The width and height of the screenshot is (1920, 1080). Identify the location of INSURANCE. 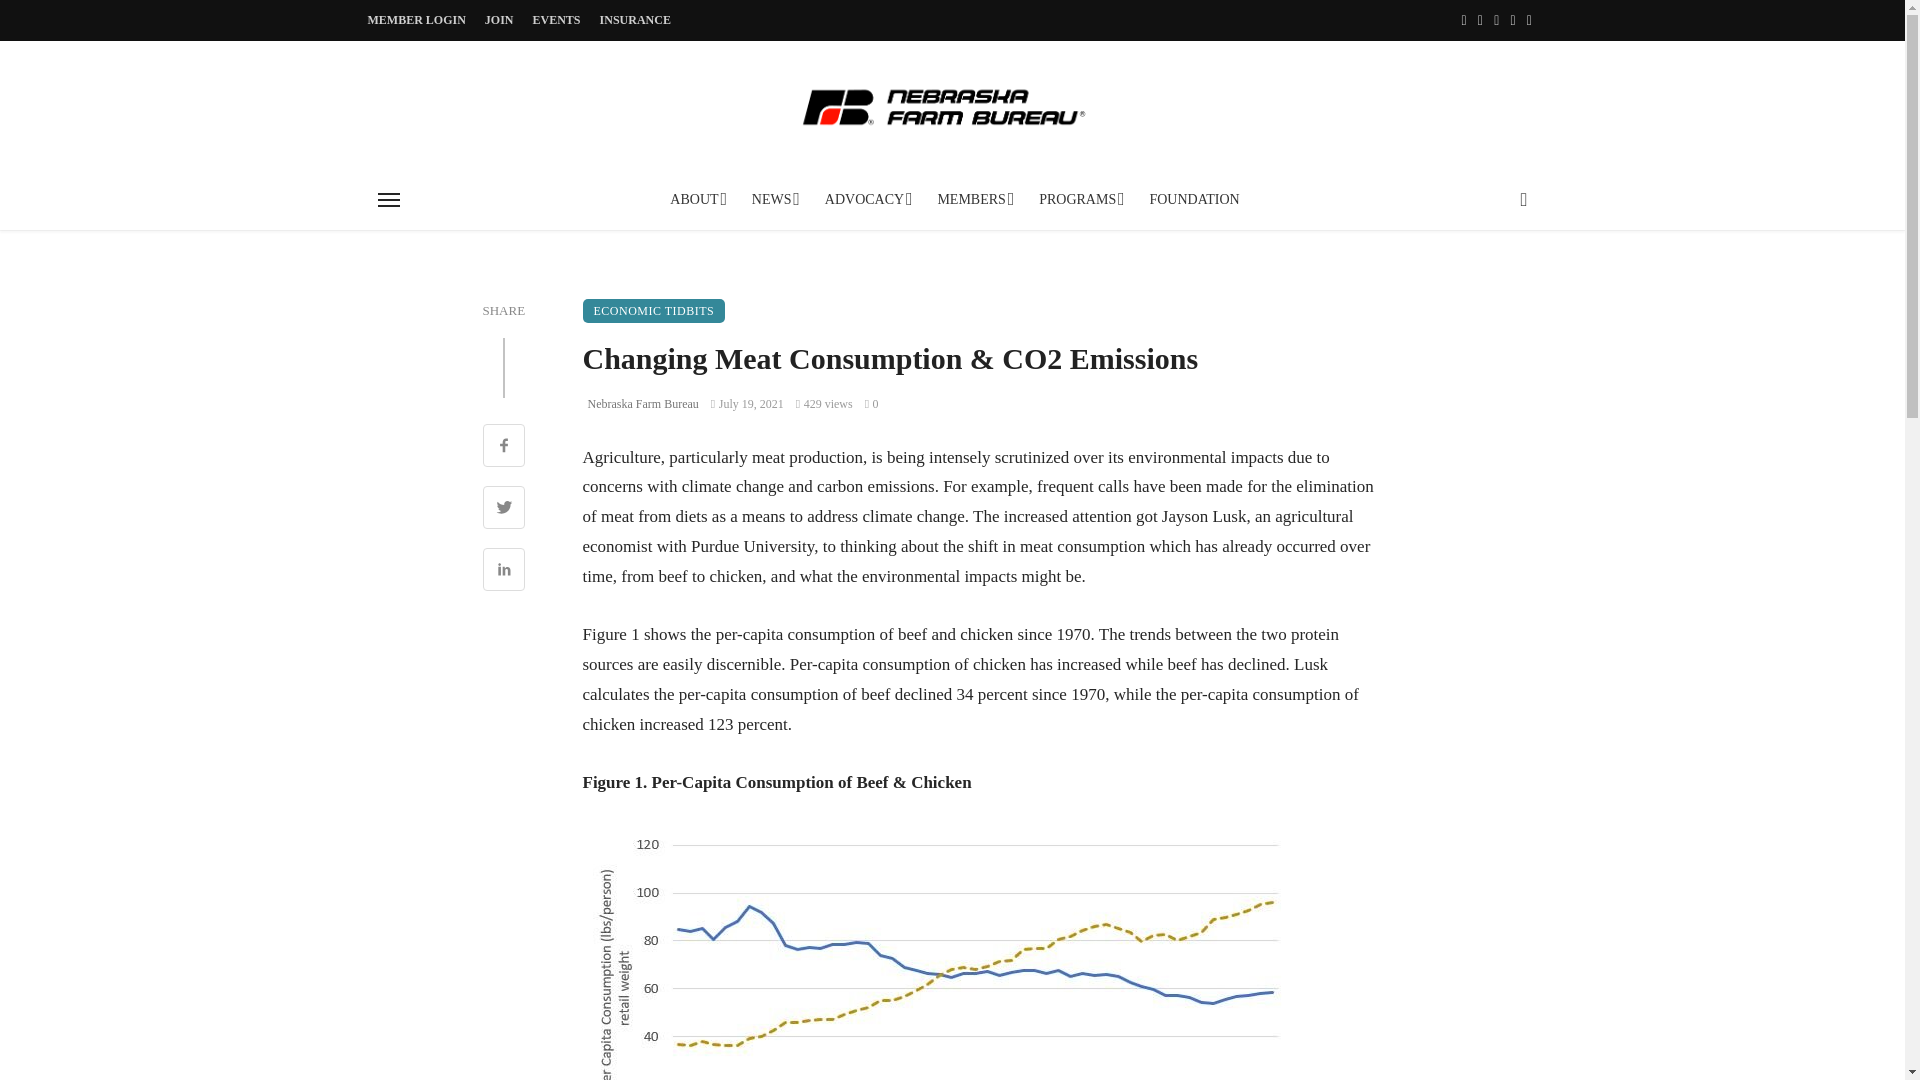
(635, 20).